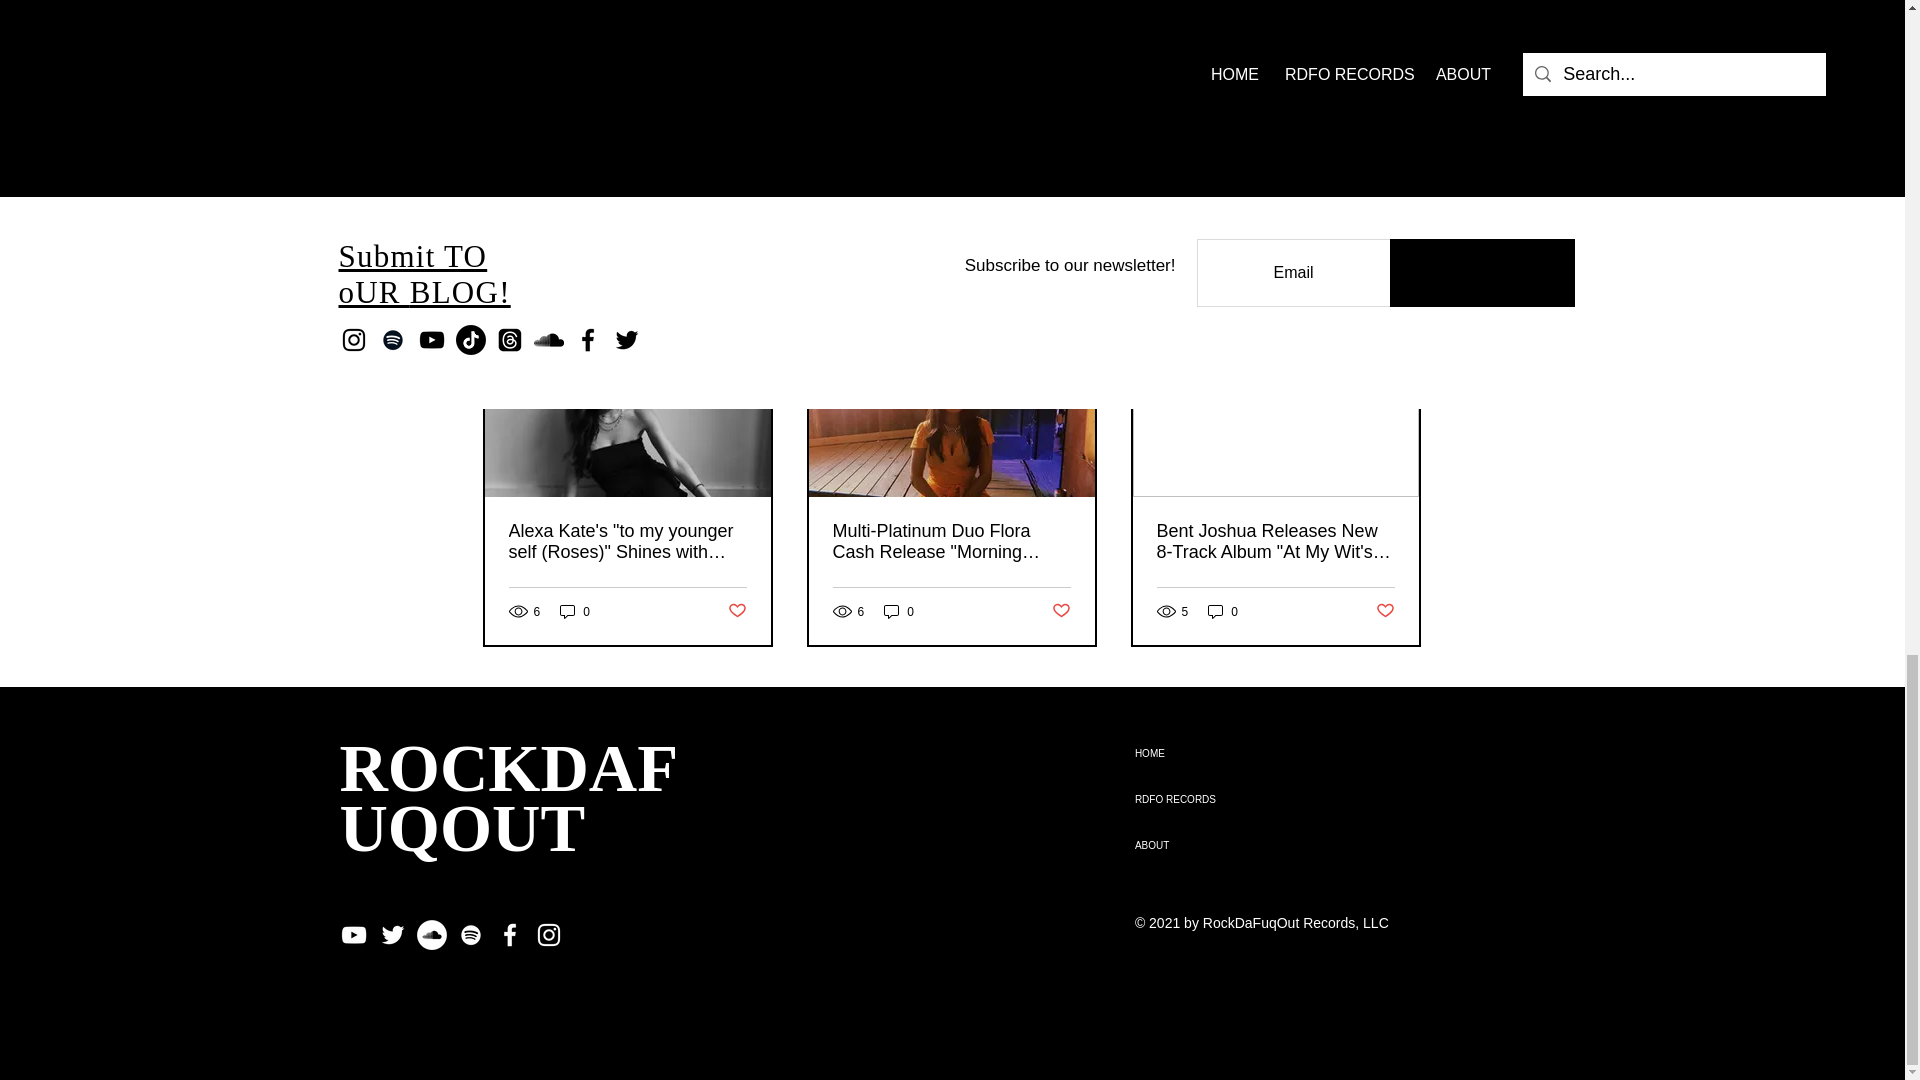 The image size is (1920, 1080). I want to click on See All, so click(1400, 300).